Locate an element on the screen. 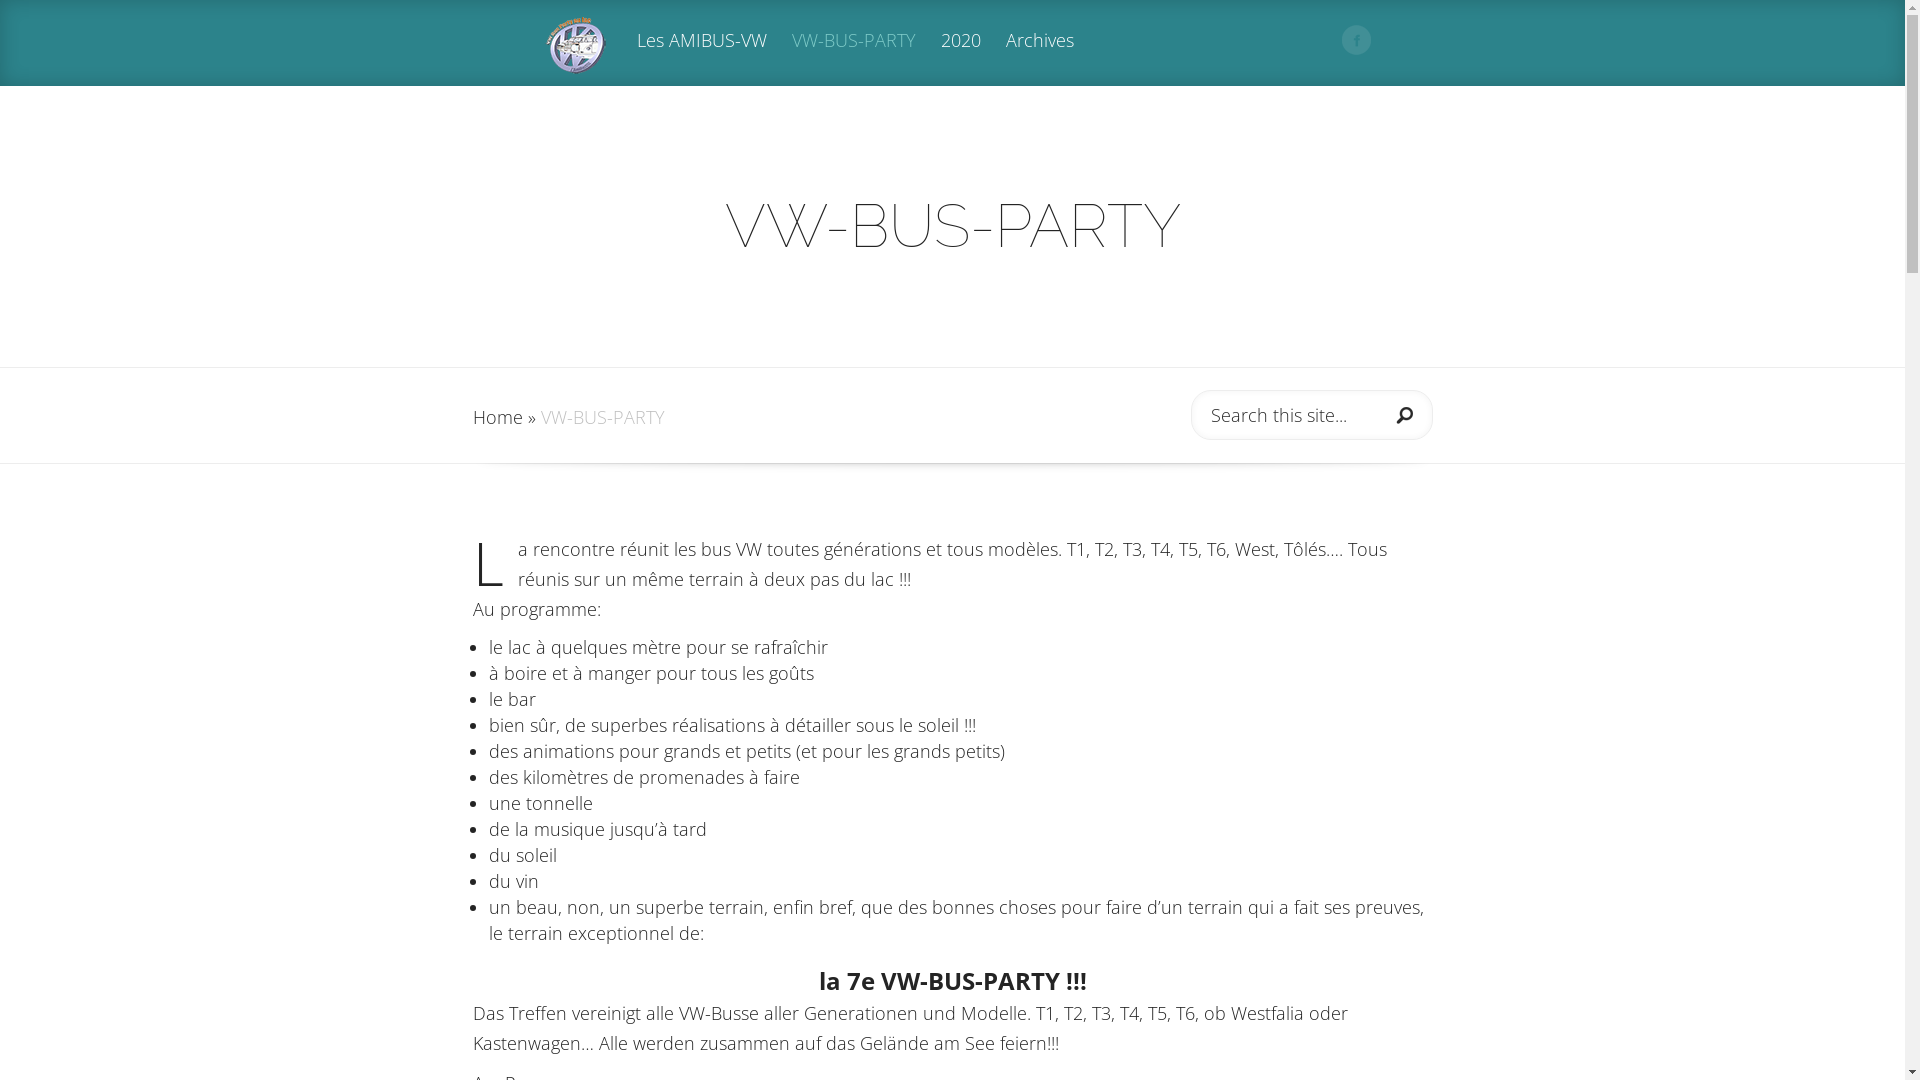 This screenshot has width=1920, height=1080. VW-BUS-PARTY is located at coordinates (854, 58).